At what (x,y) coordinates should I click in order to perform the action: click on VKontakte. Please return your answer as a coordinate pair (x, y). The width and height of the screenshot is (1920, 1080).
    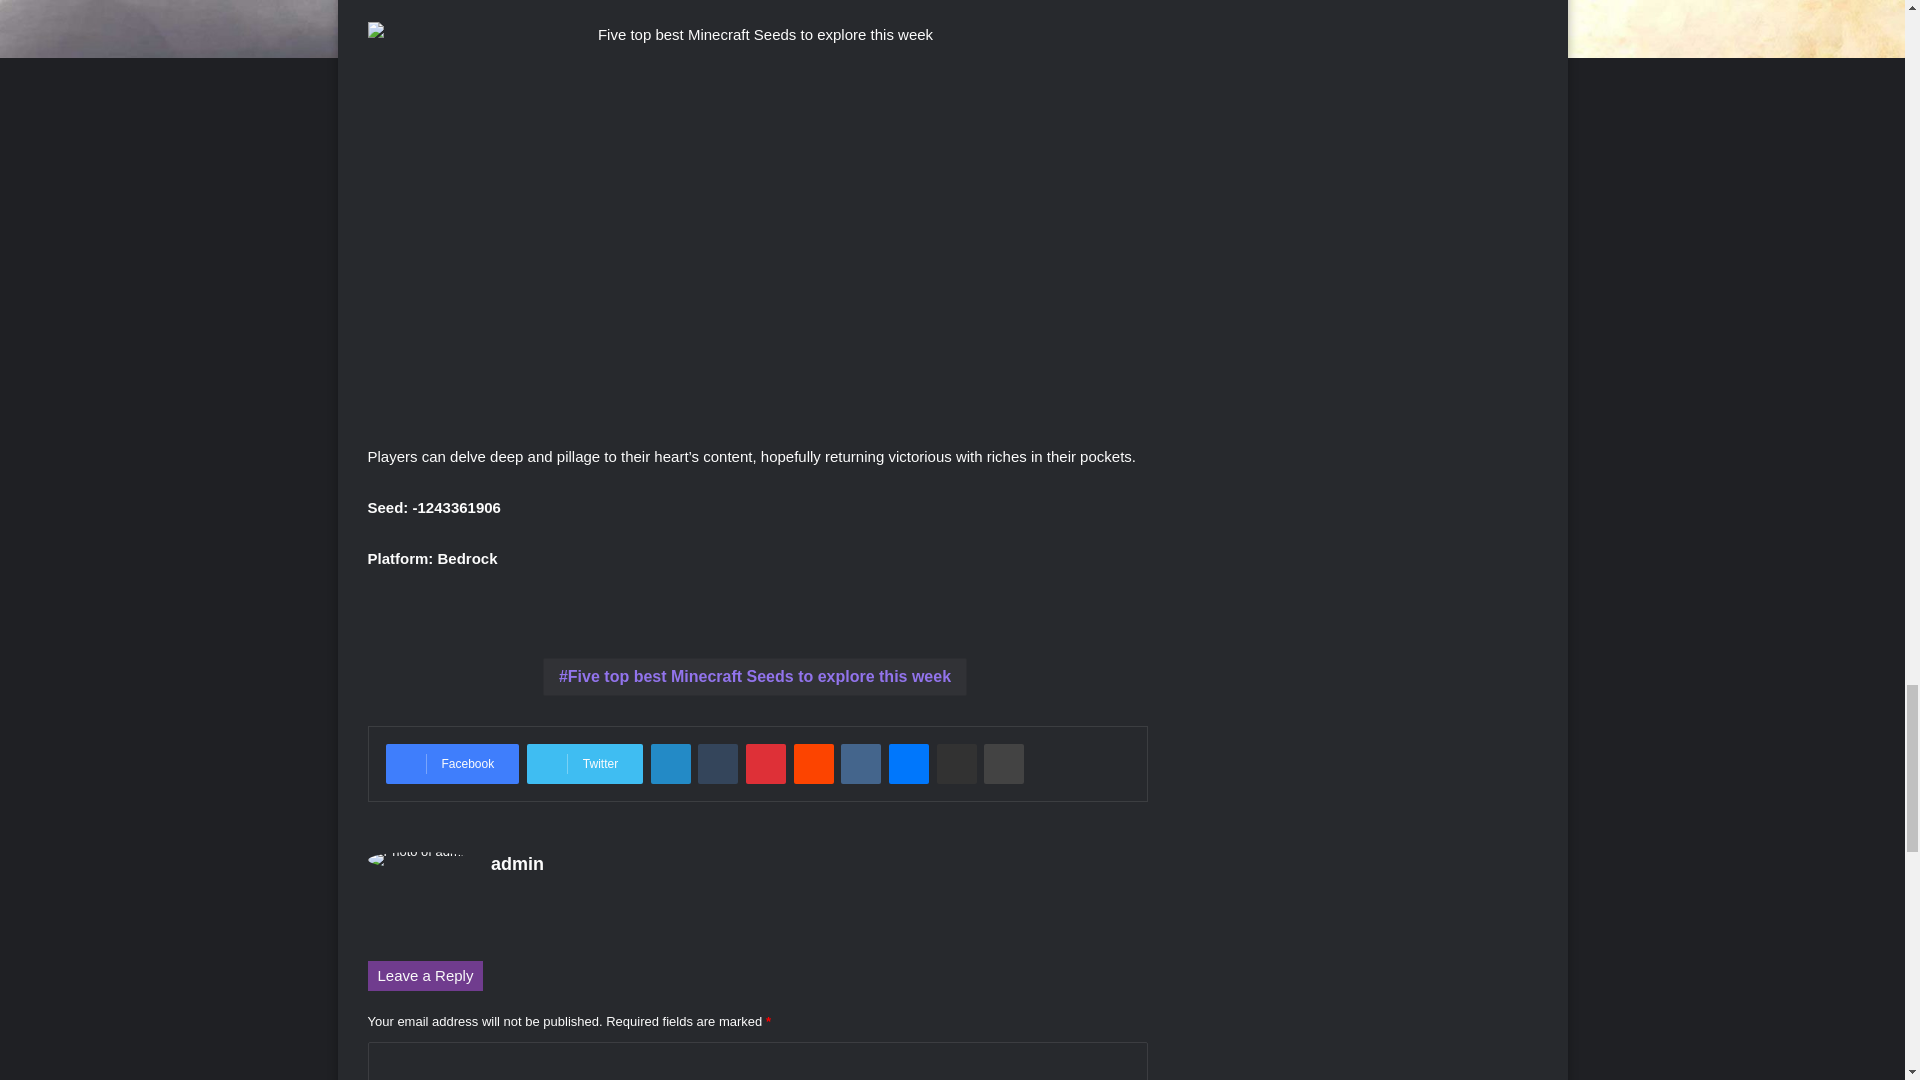
    Looking at the image, I should click on (860, 764).